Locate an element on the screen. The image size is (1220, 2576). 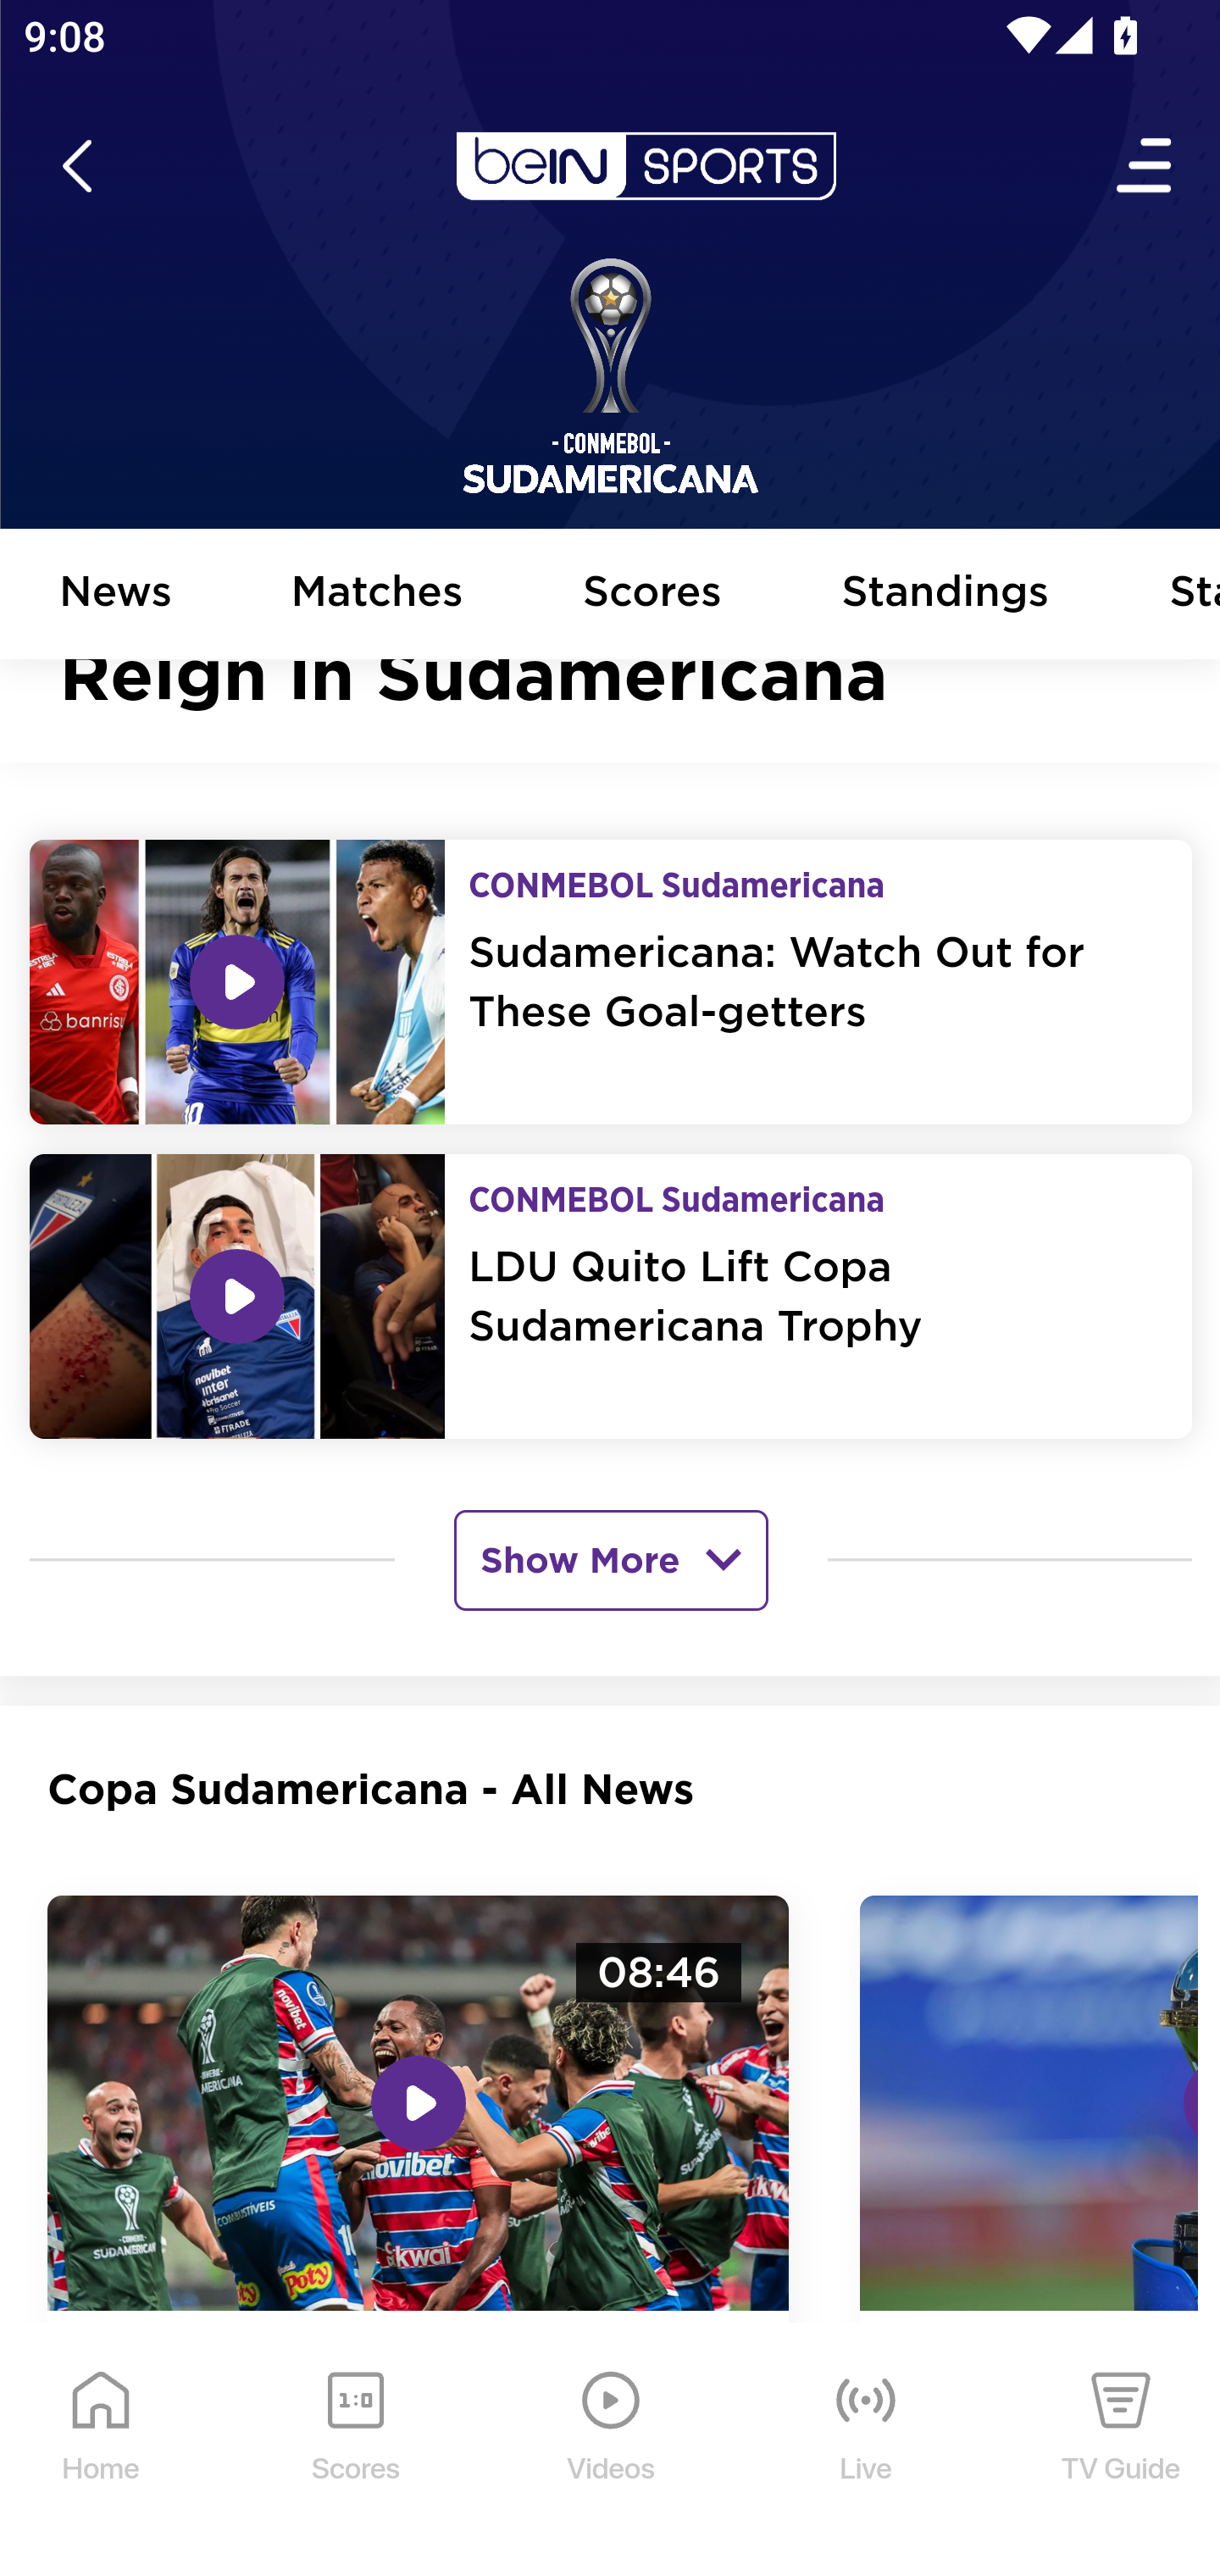
icon back is located at coordinates (76, 167).